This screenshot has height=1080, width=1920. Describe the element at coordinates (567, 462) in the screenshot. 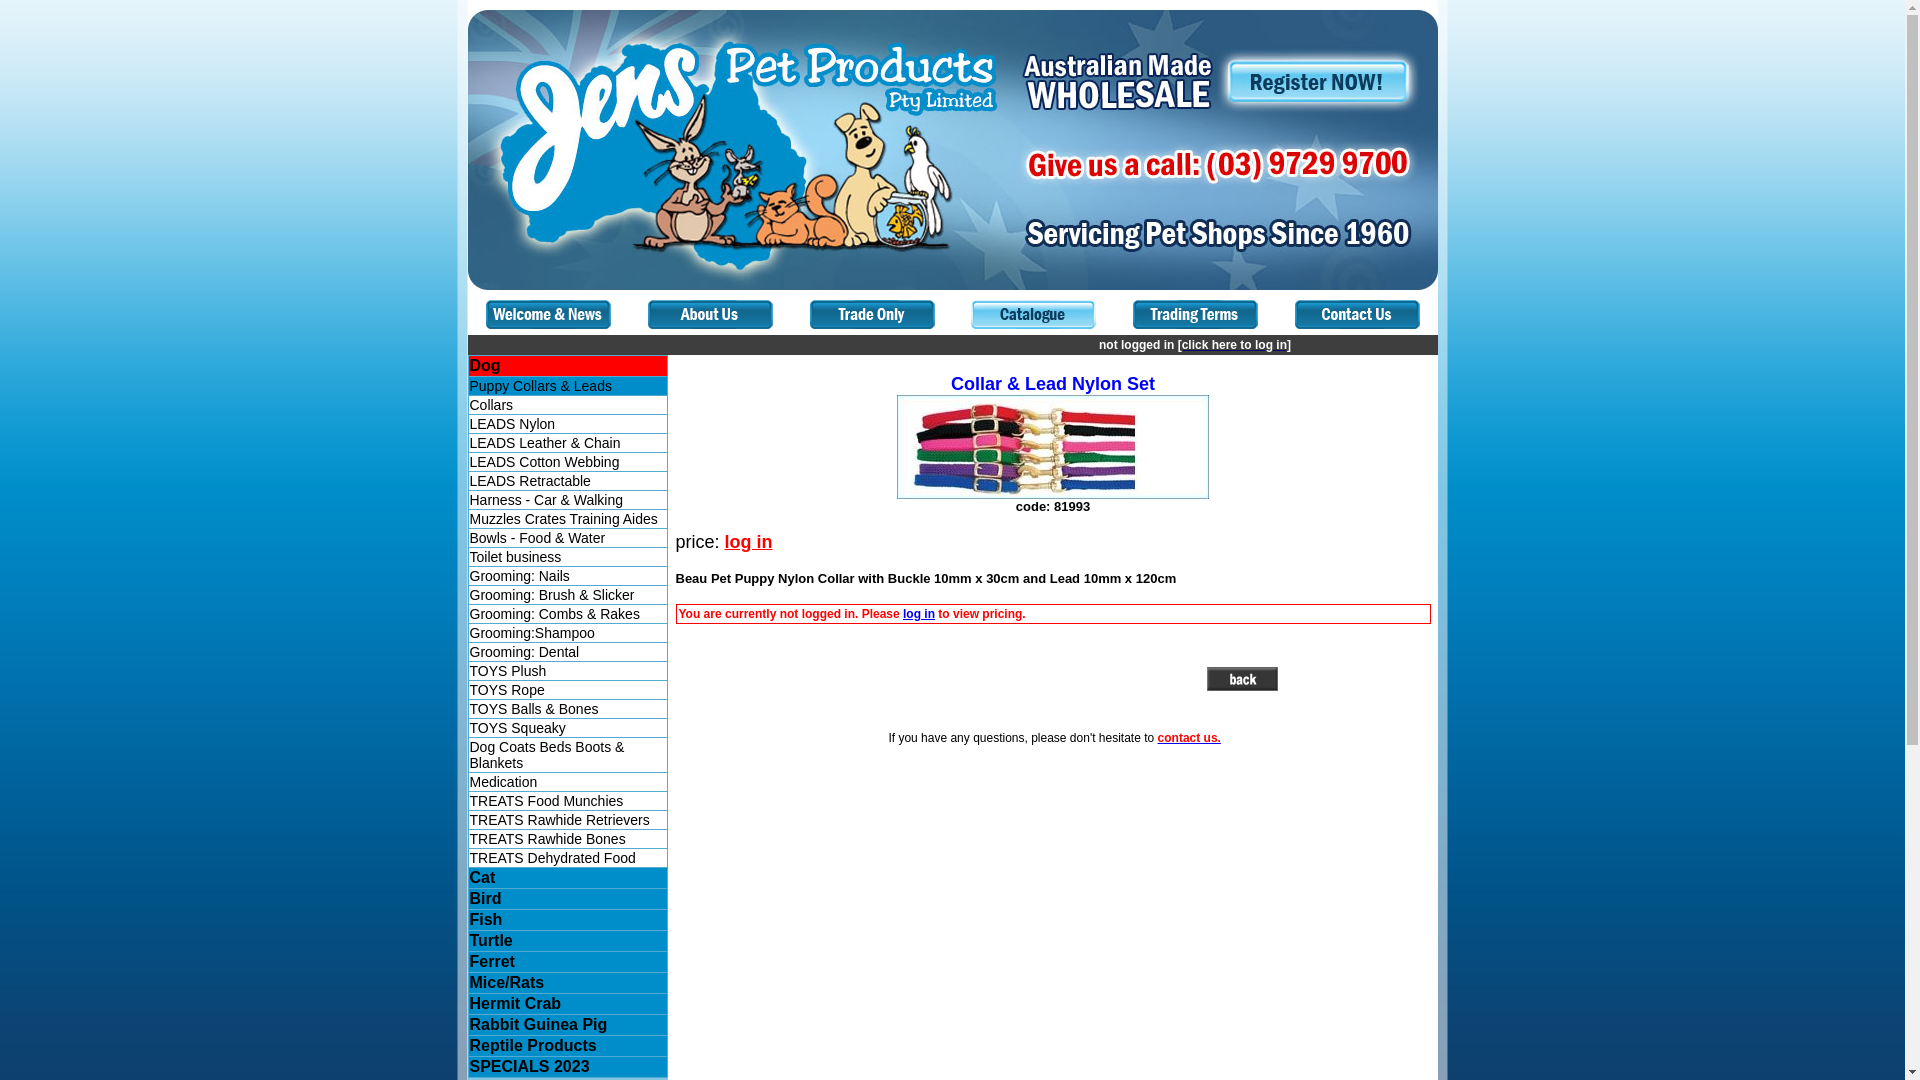

I see `LEADS Cotton Webbing` at that location.